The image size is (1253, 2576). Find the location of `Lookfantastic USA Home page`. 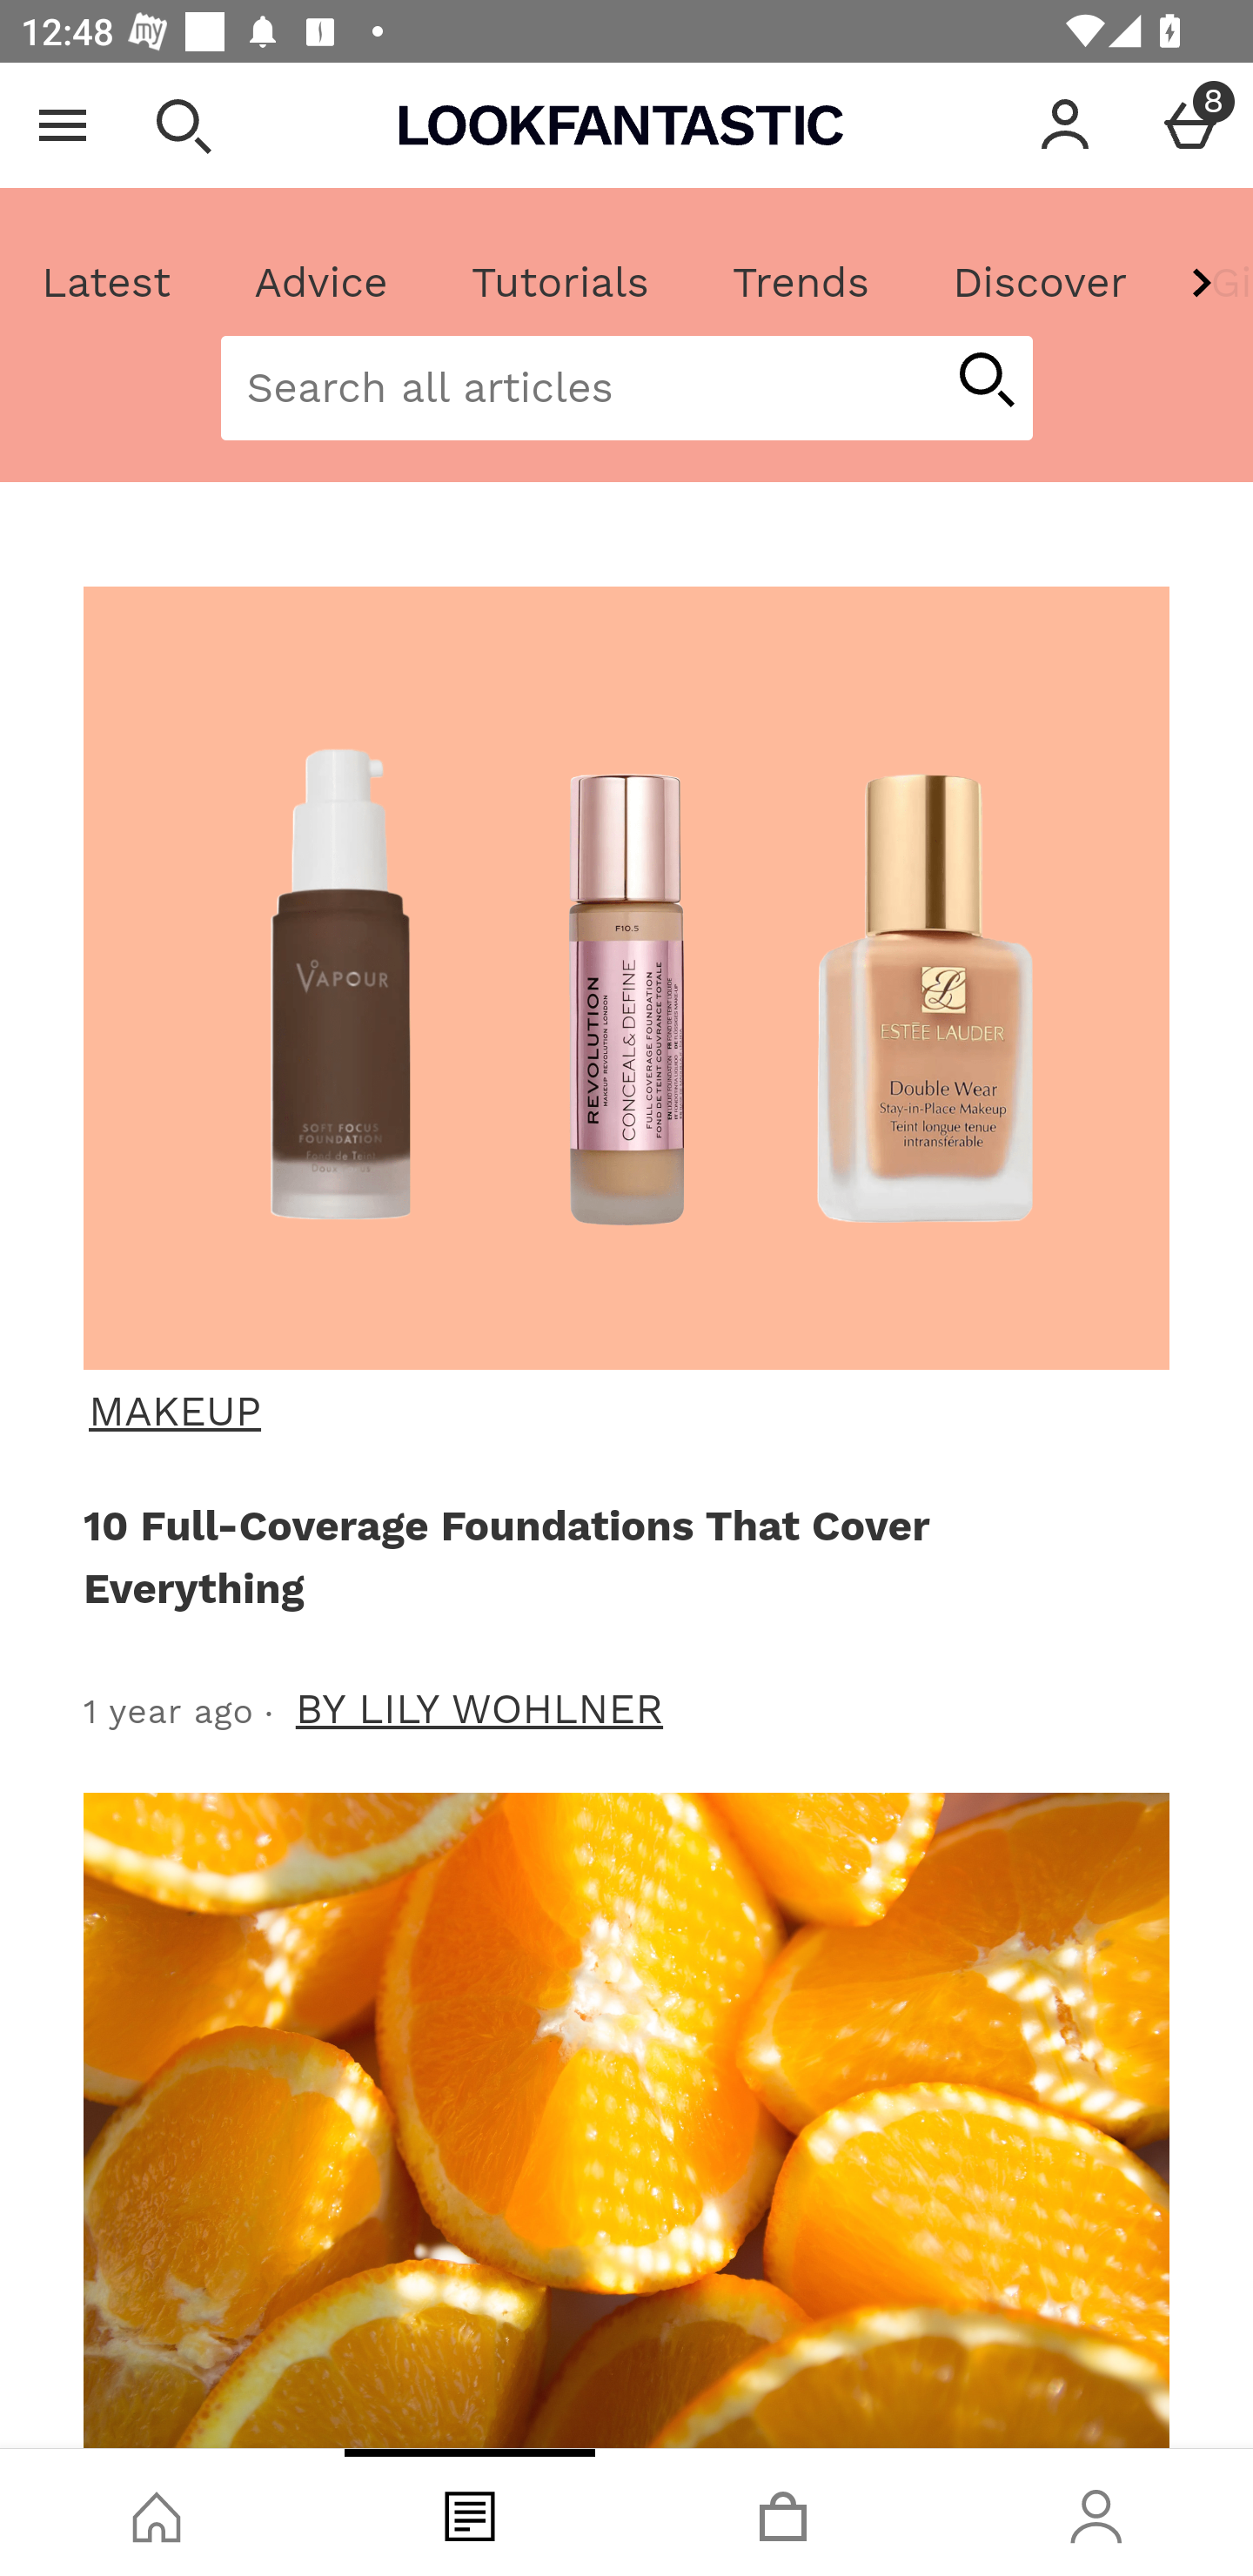

Lookfantastic USA Home page is located at coordinates (621, 125).